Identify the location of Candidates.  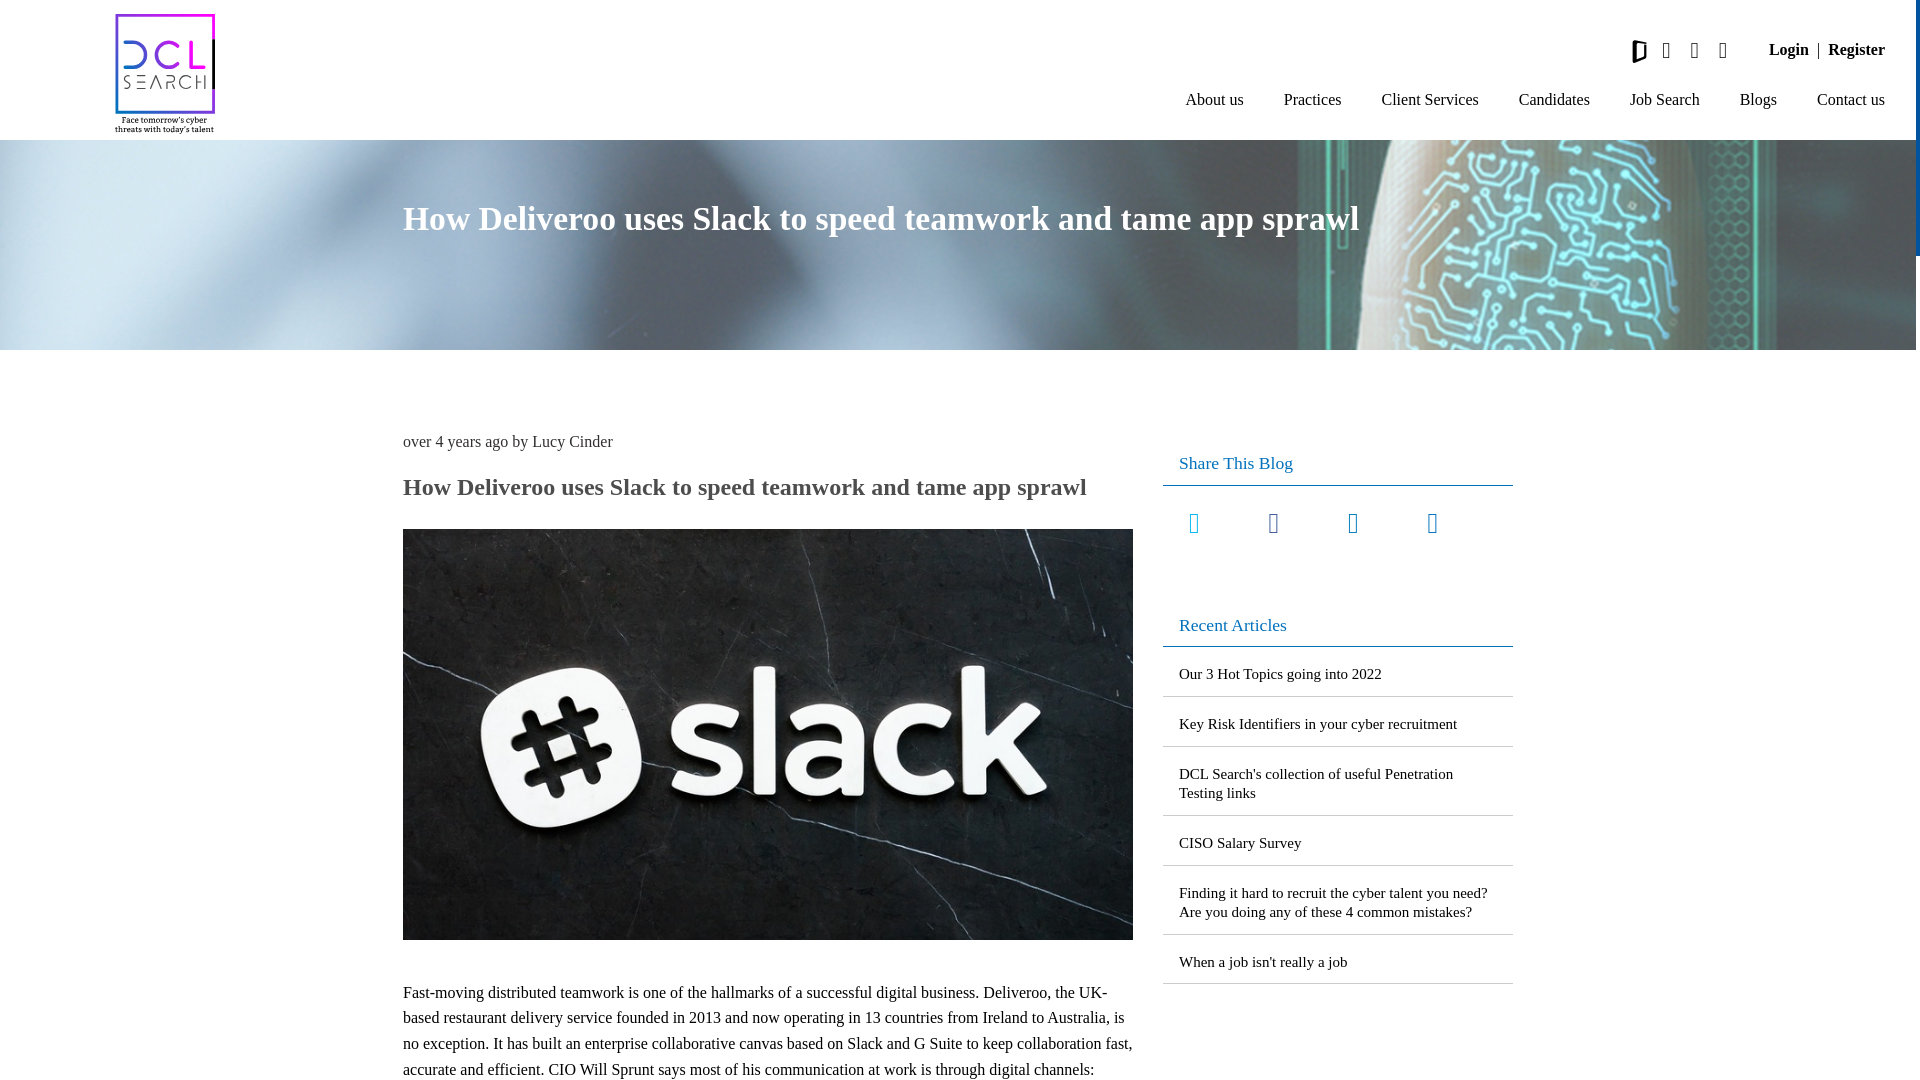
(1554, 100).